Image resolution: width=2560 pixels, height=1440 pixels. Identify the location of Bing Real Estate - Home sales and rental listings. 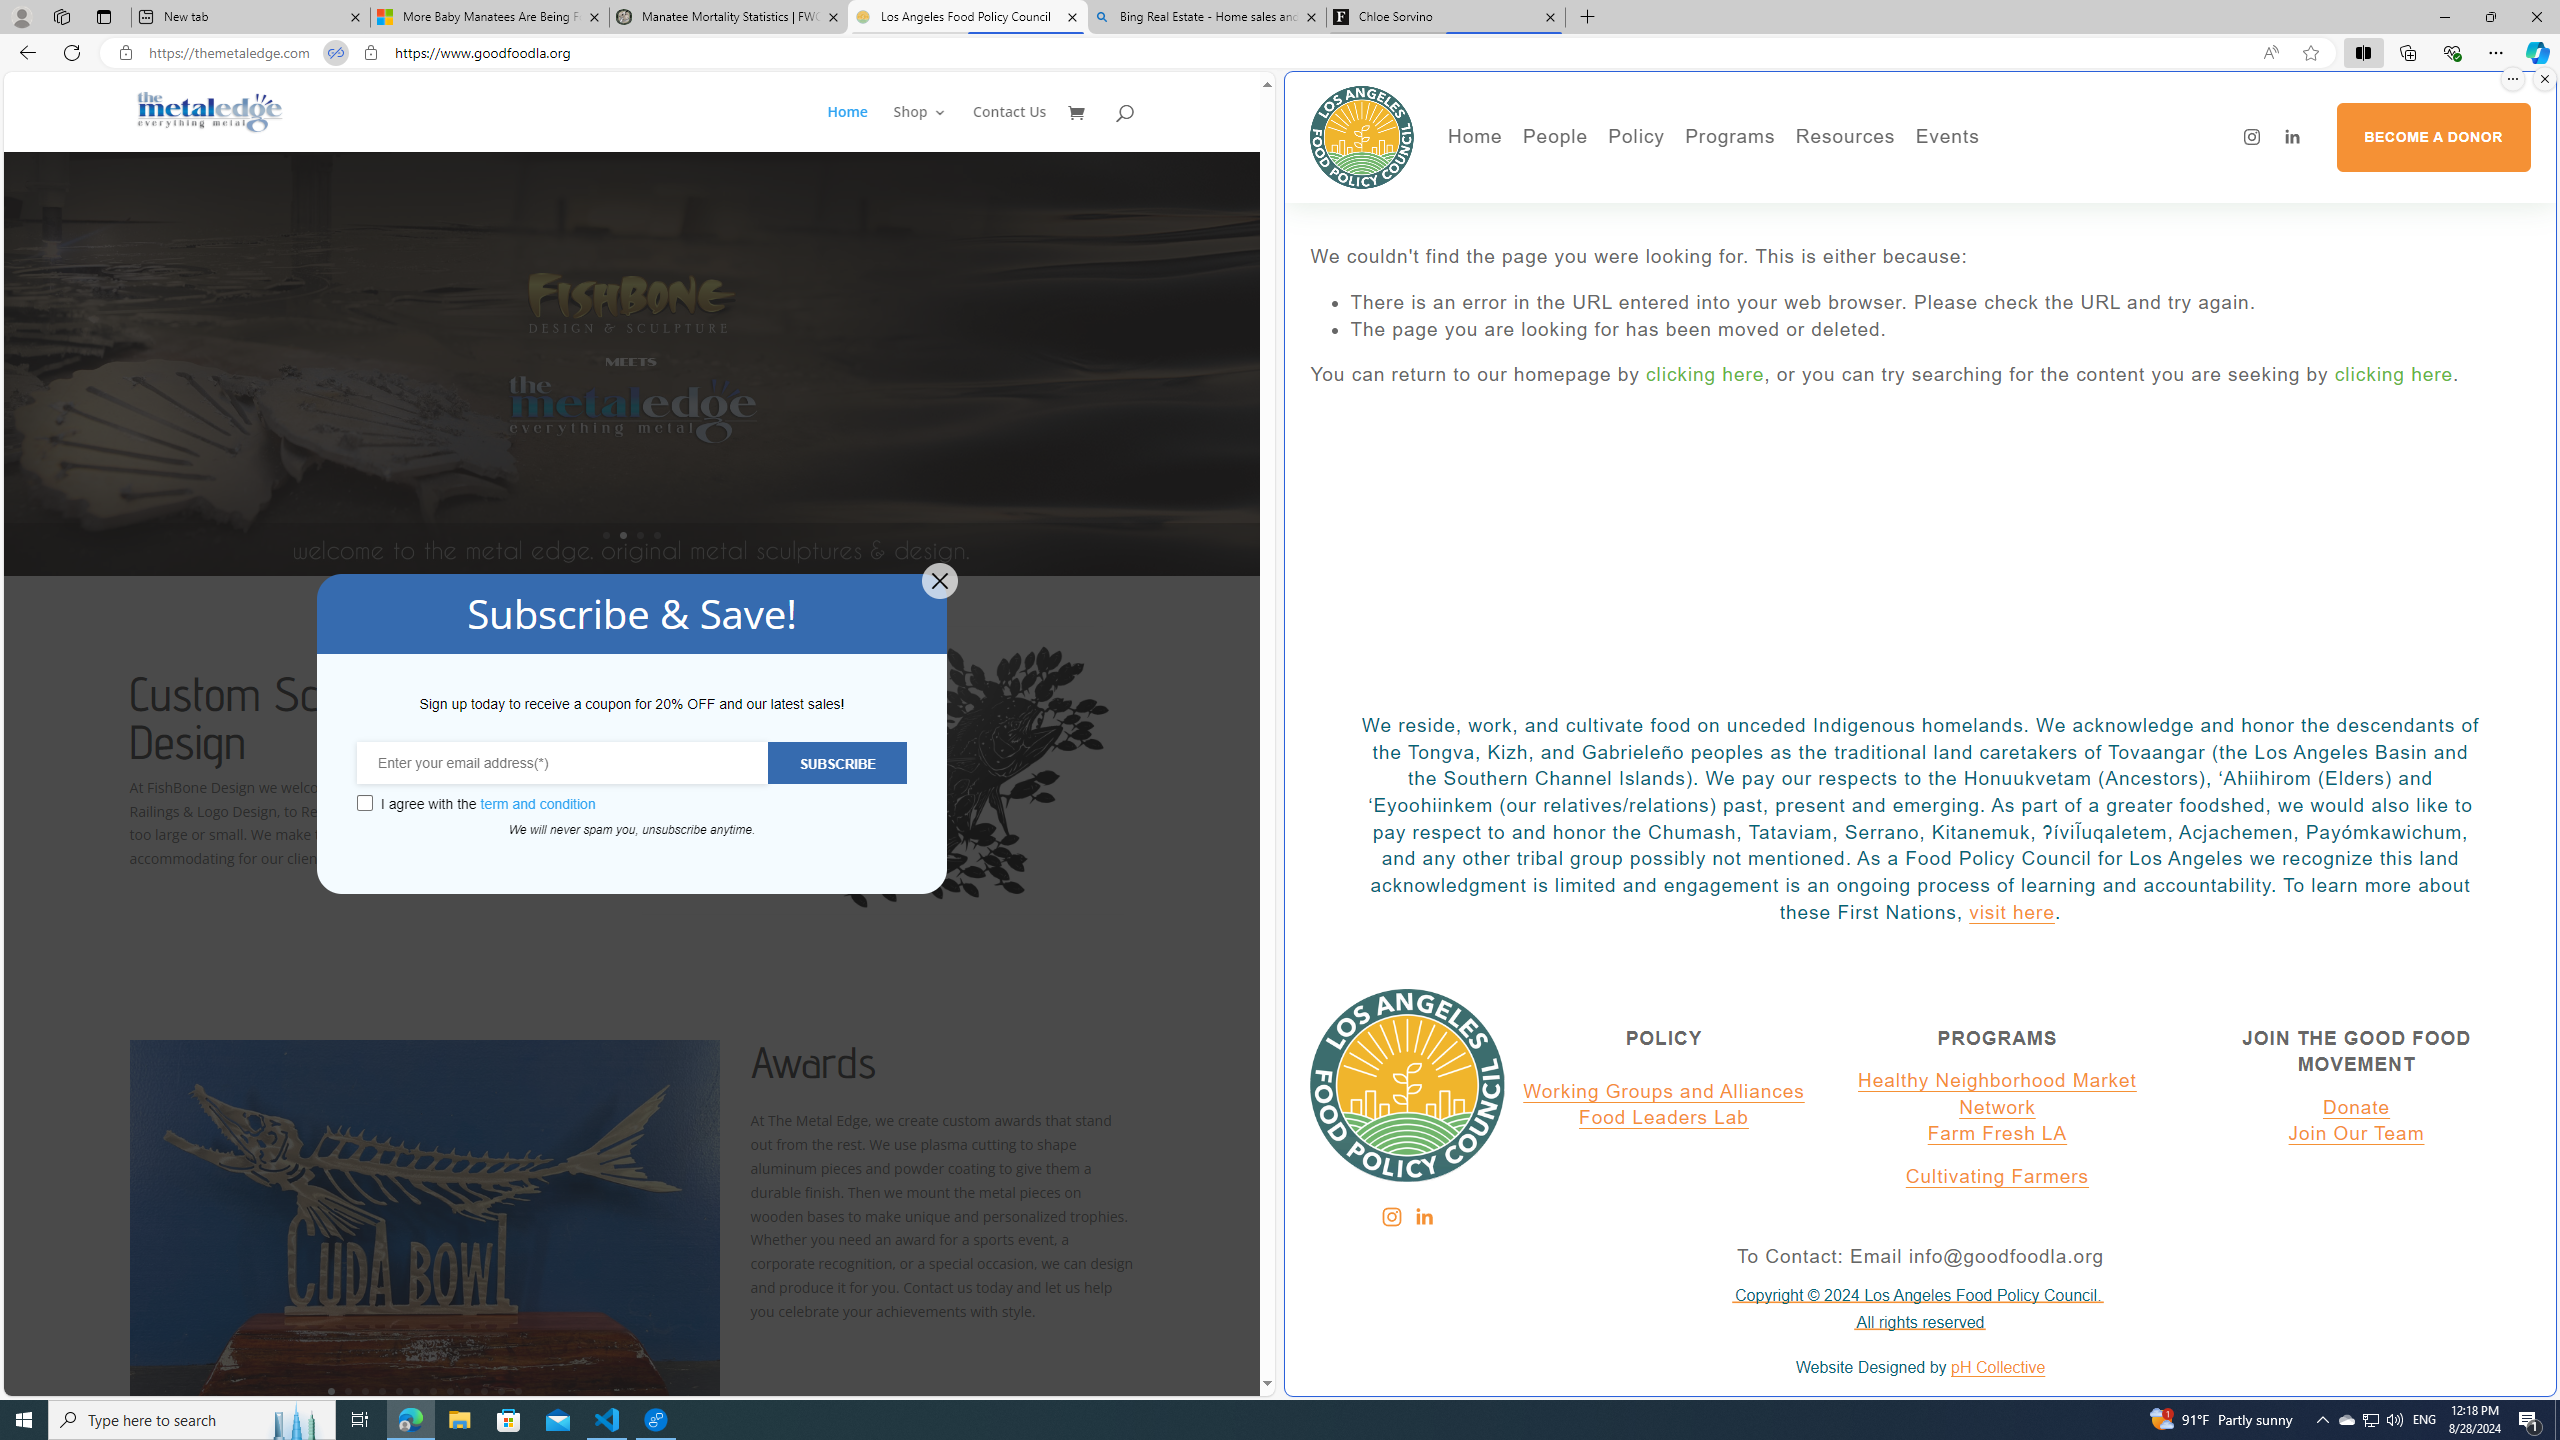
(1205, 17).